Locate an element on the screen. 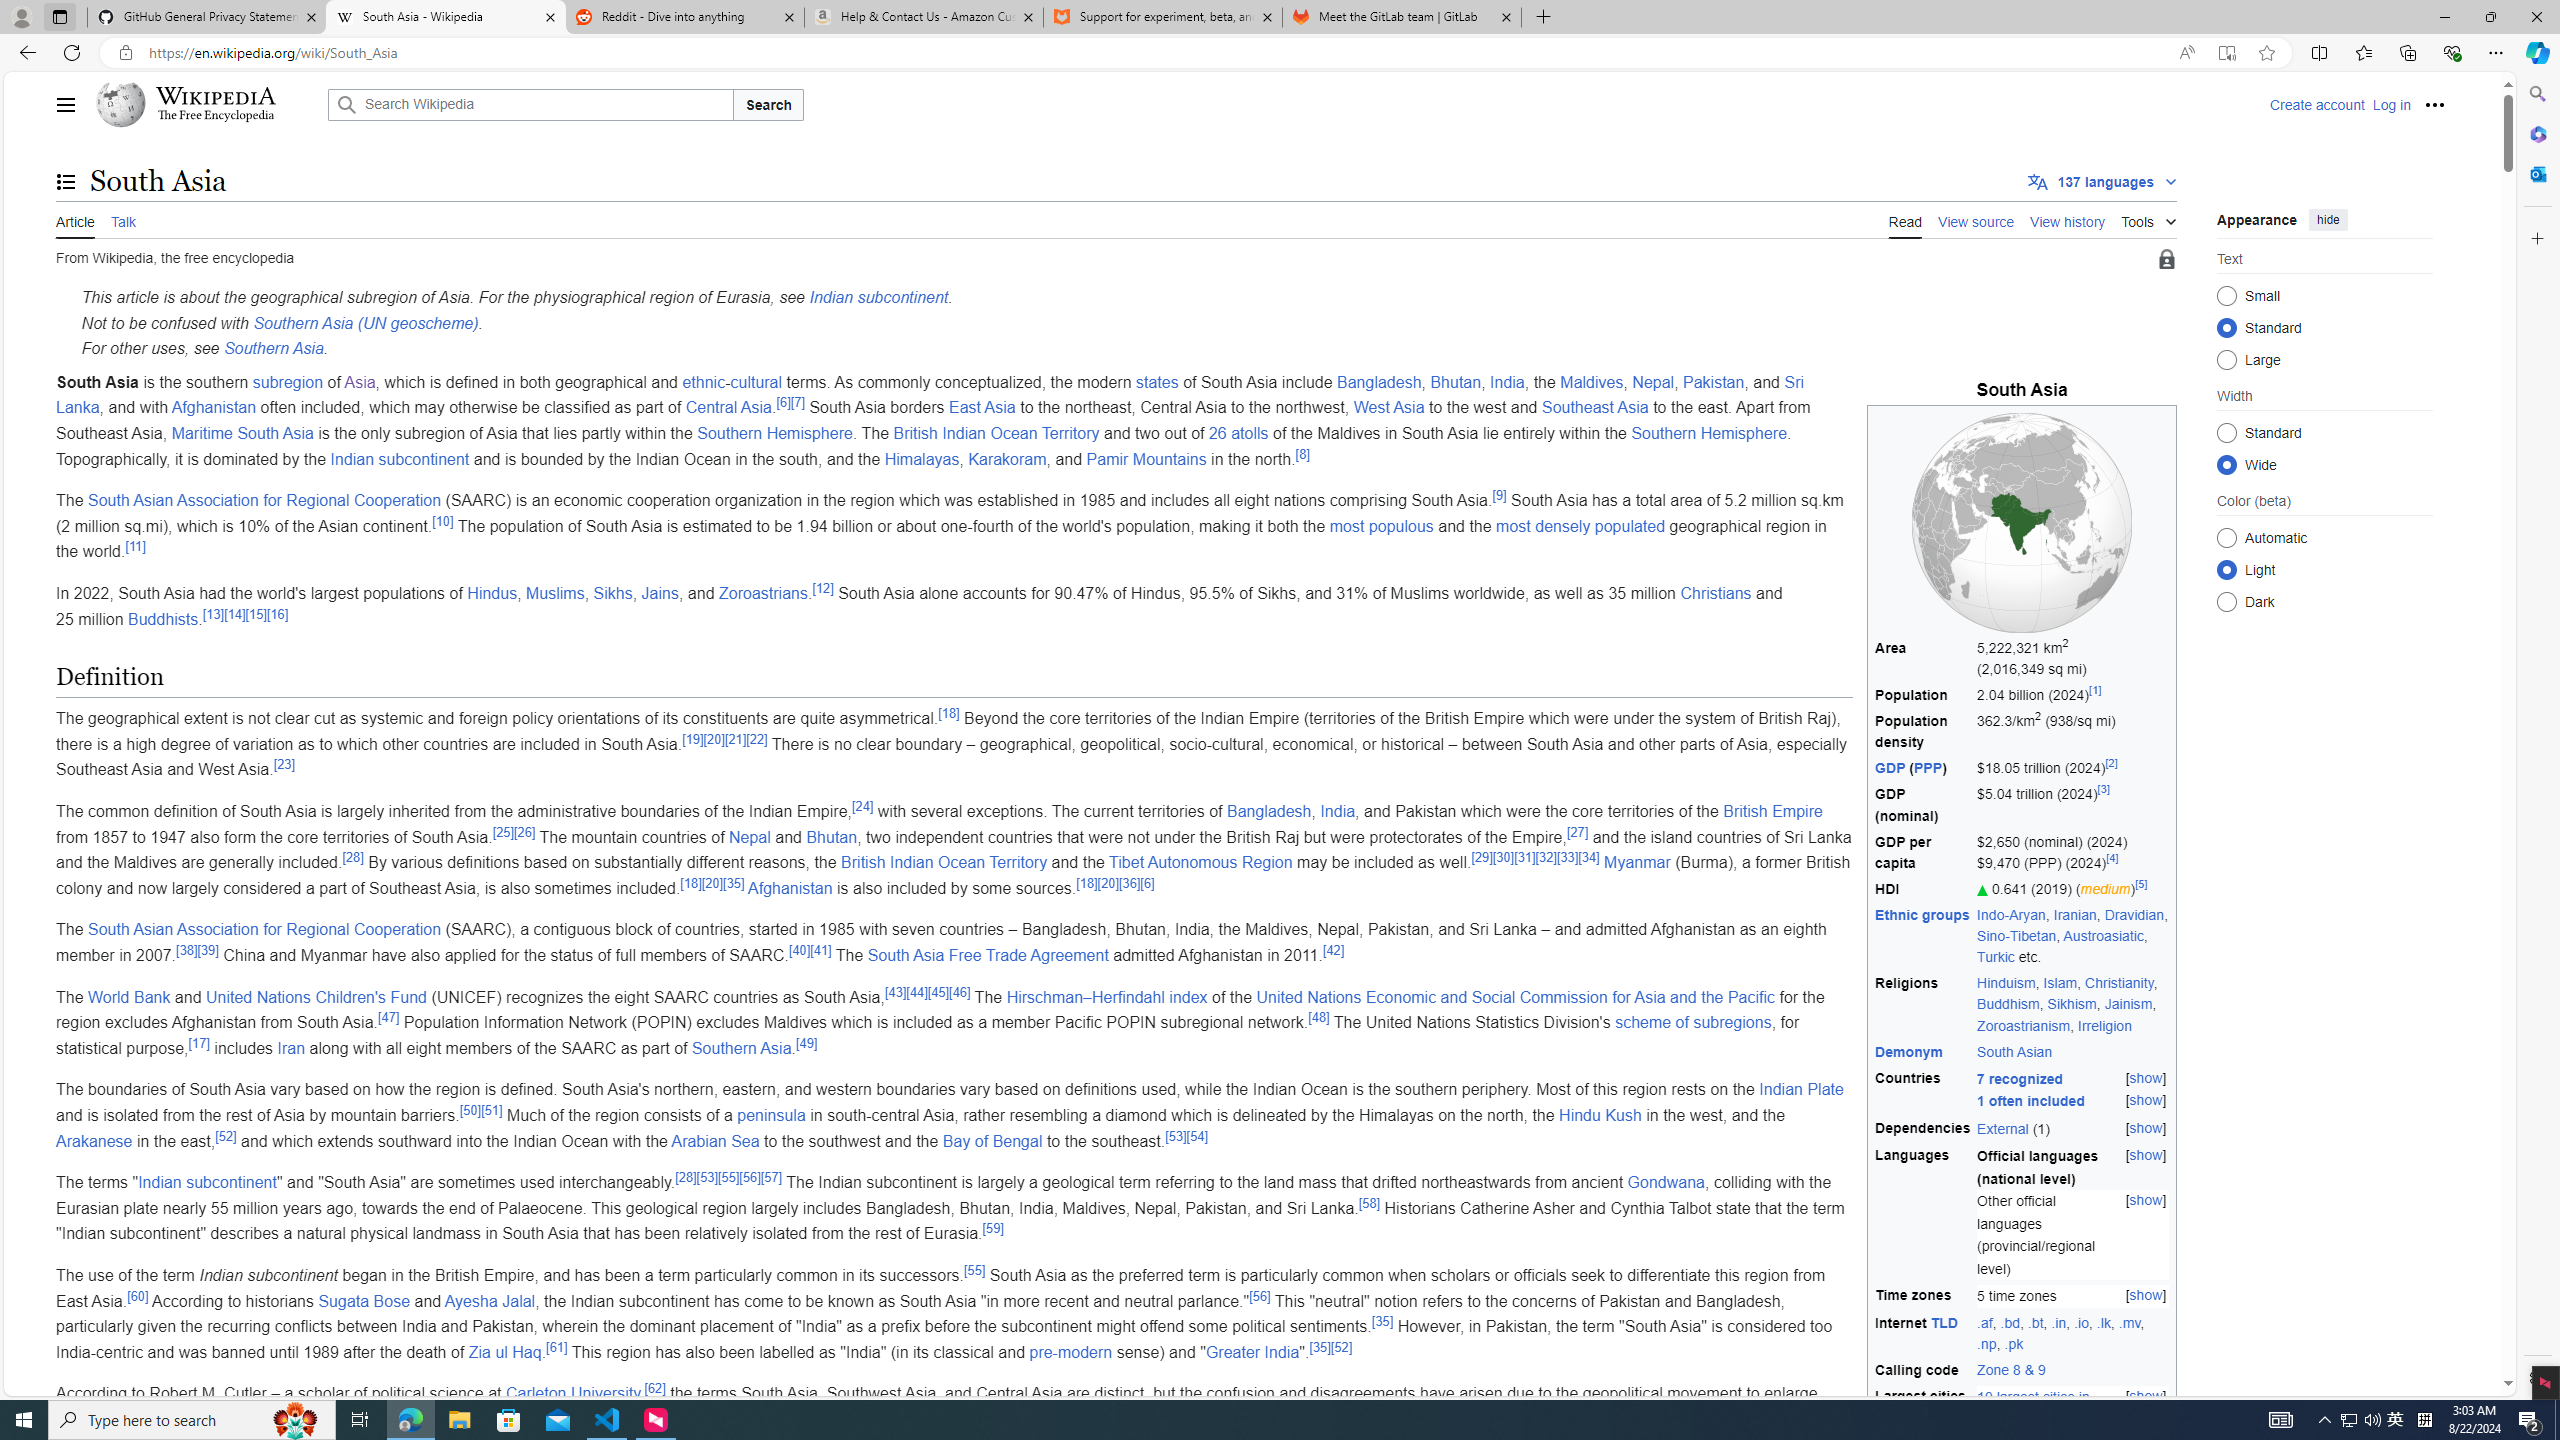 The height and width of the screenshot is (1440, 2560). $18.05 trillion (2024)[2] is located at coordinates (2073, 768).